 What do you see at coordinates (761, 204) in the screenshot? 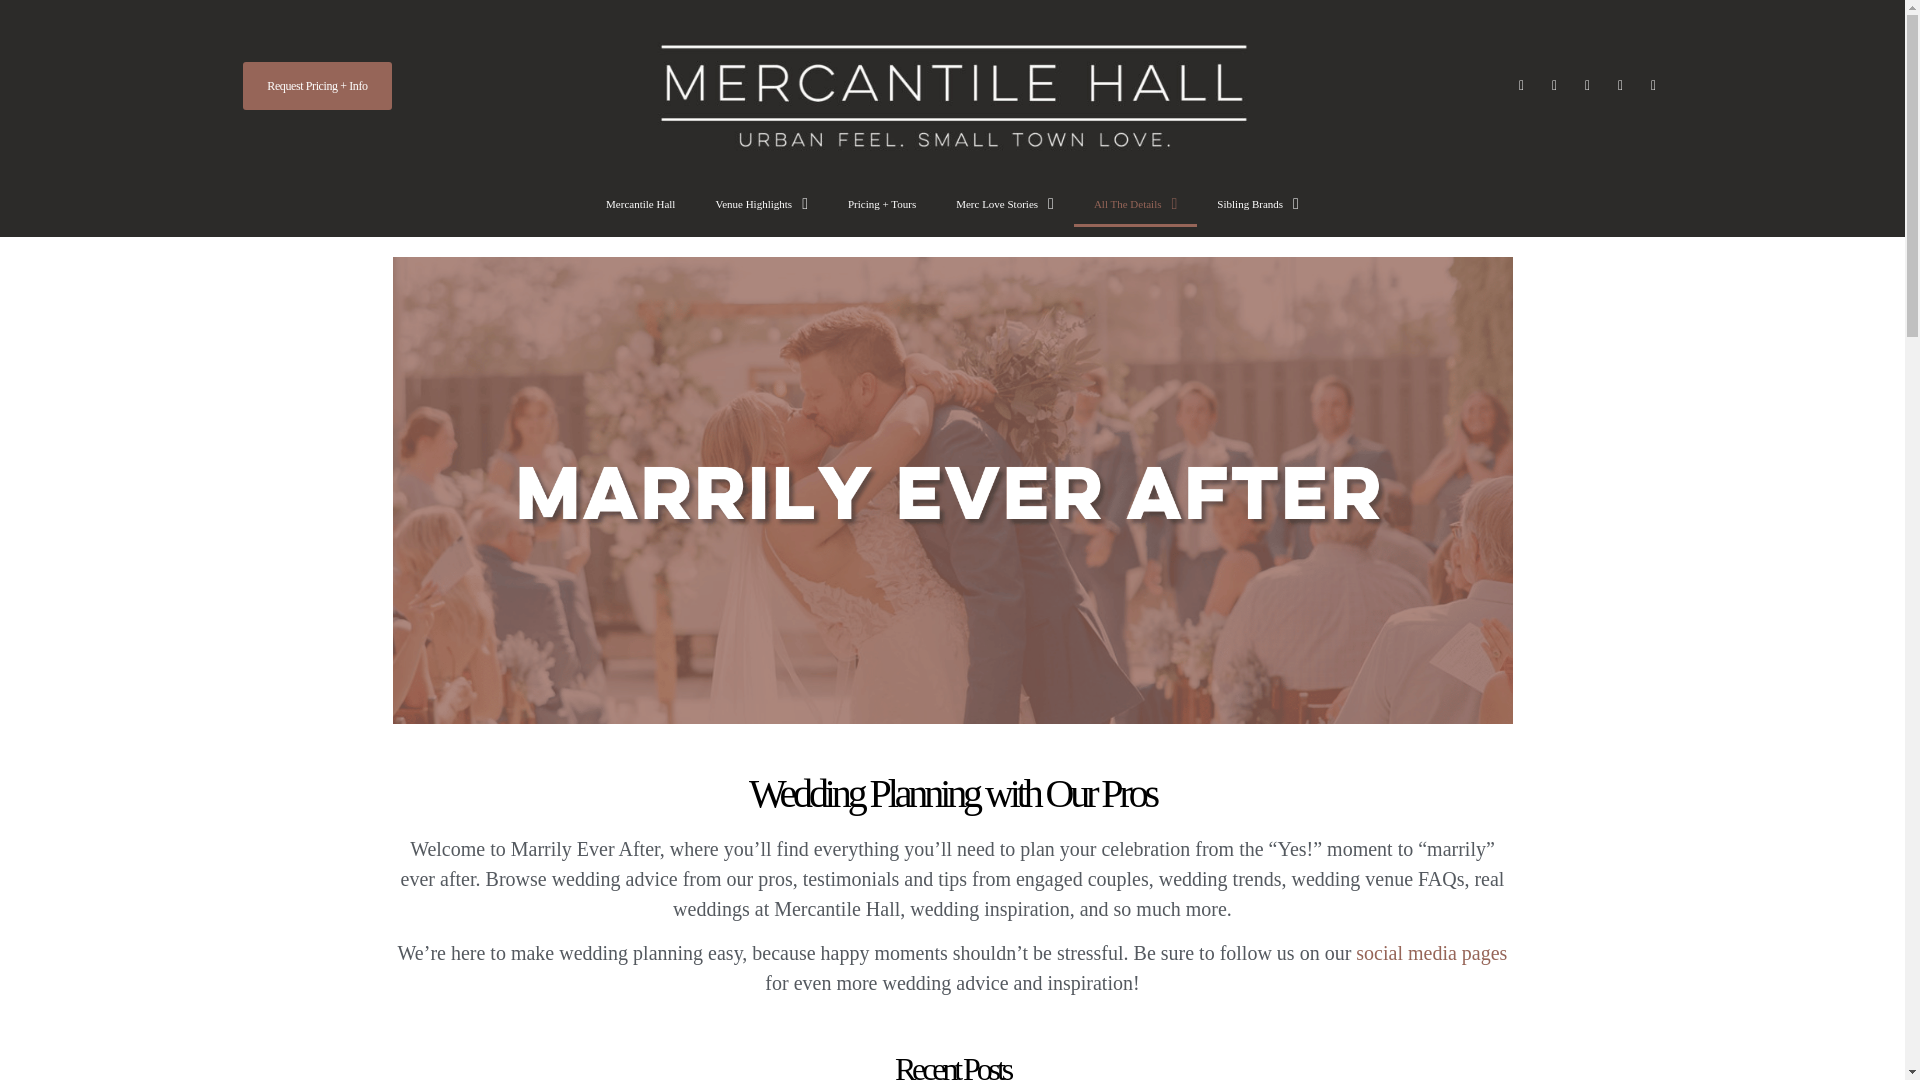
I see `Venue Highlights` at bounding box center [761, 204].